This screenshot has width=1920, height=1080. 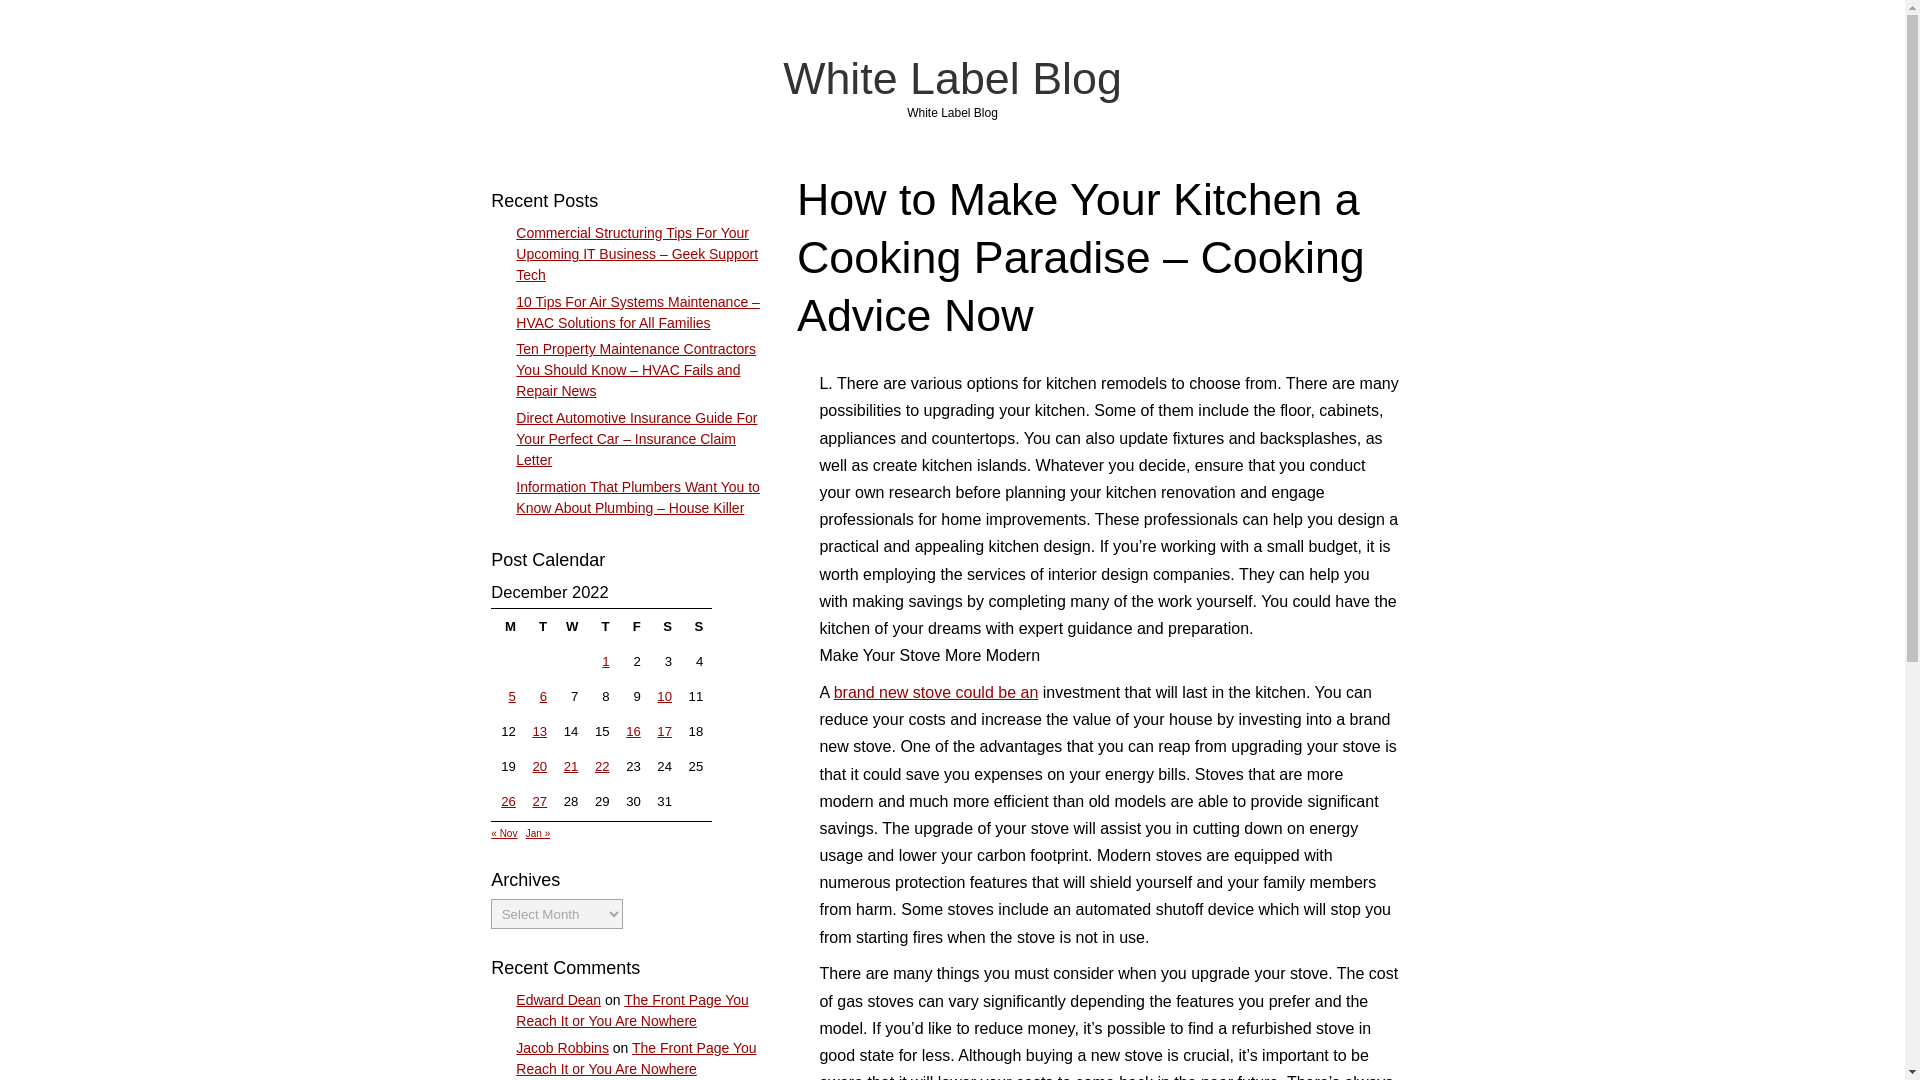 I want to click on 17, so click(x=664, y=730).